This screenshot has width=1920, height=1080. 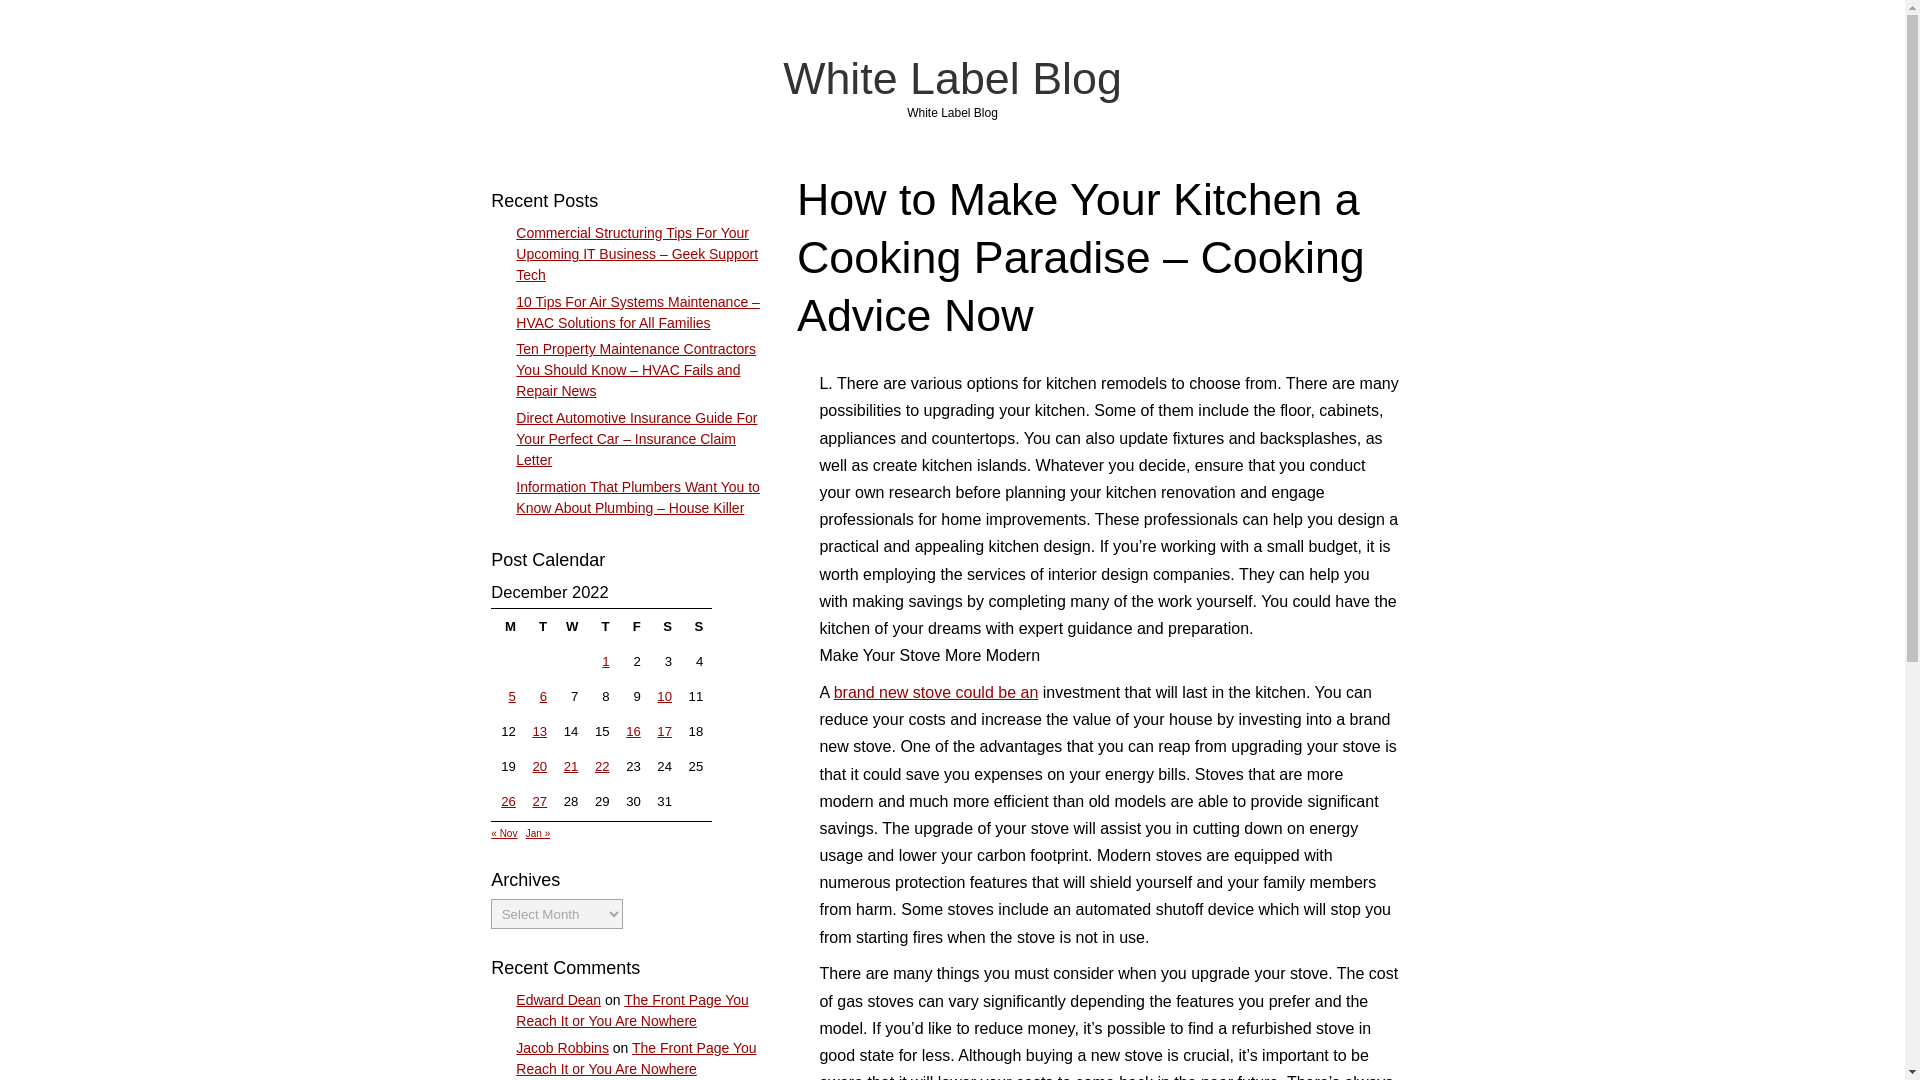 I want to click on 17, so click(x=664, y=730).